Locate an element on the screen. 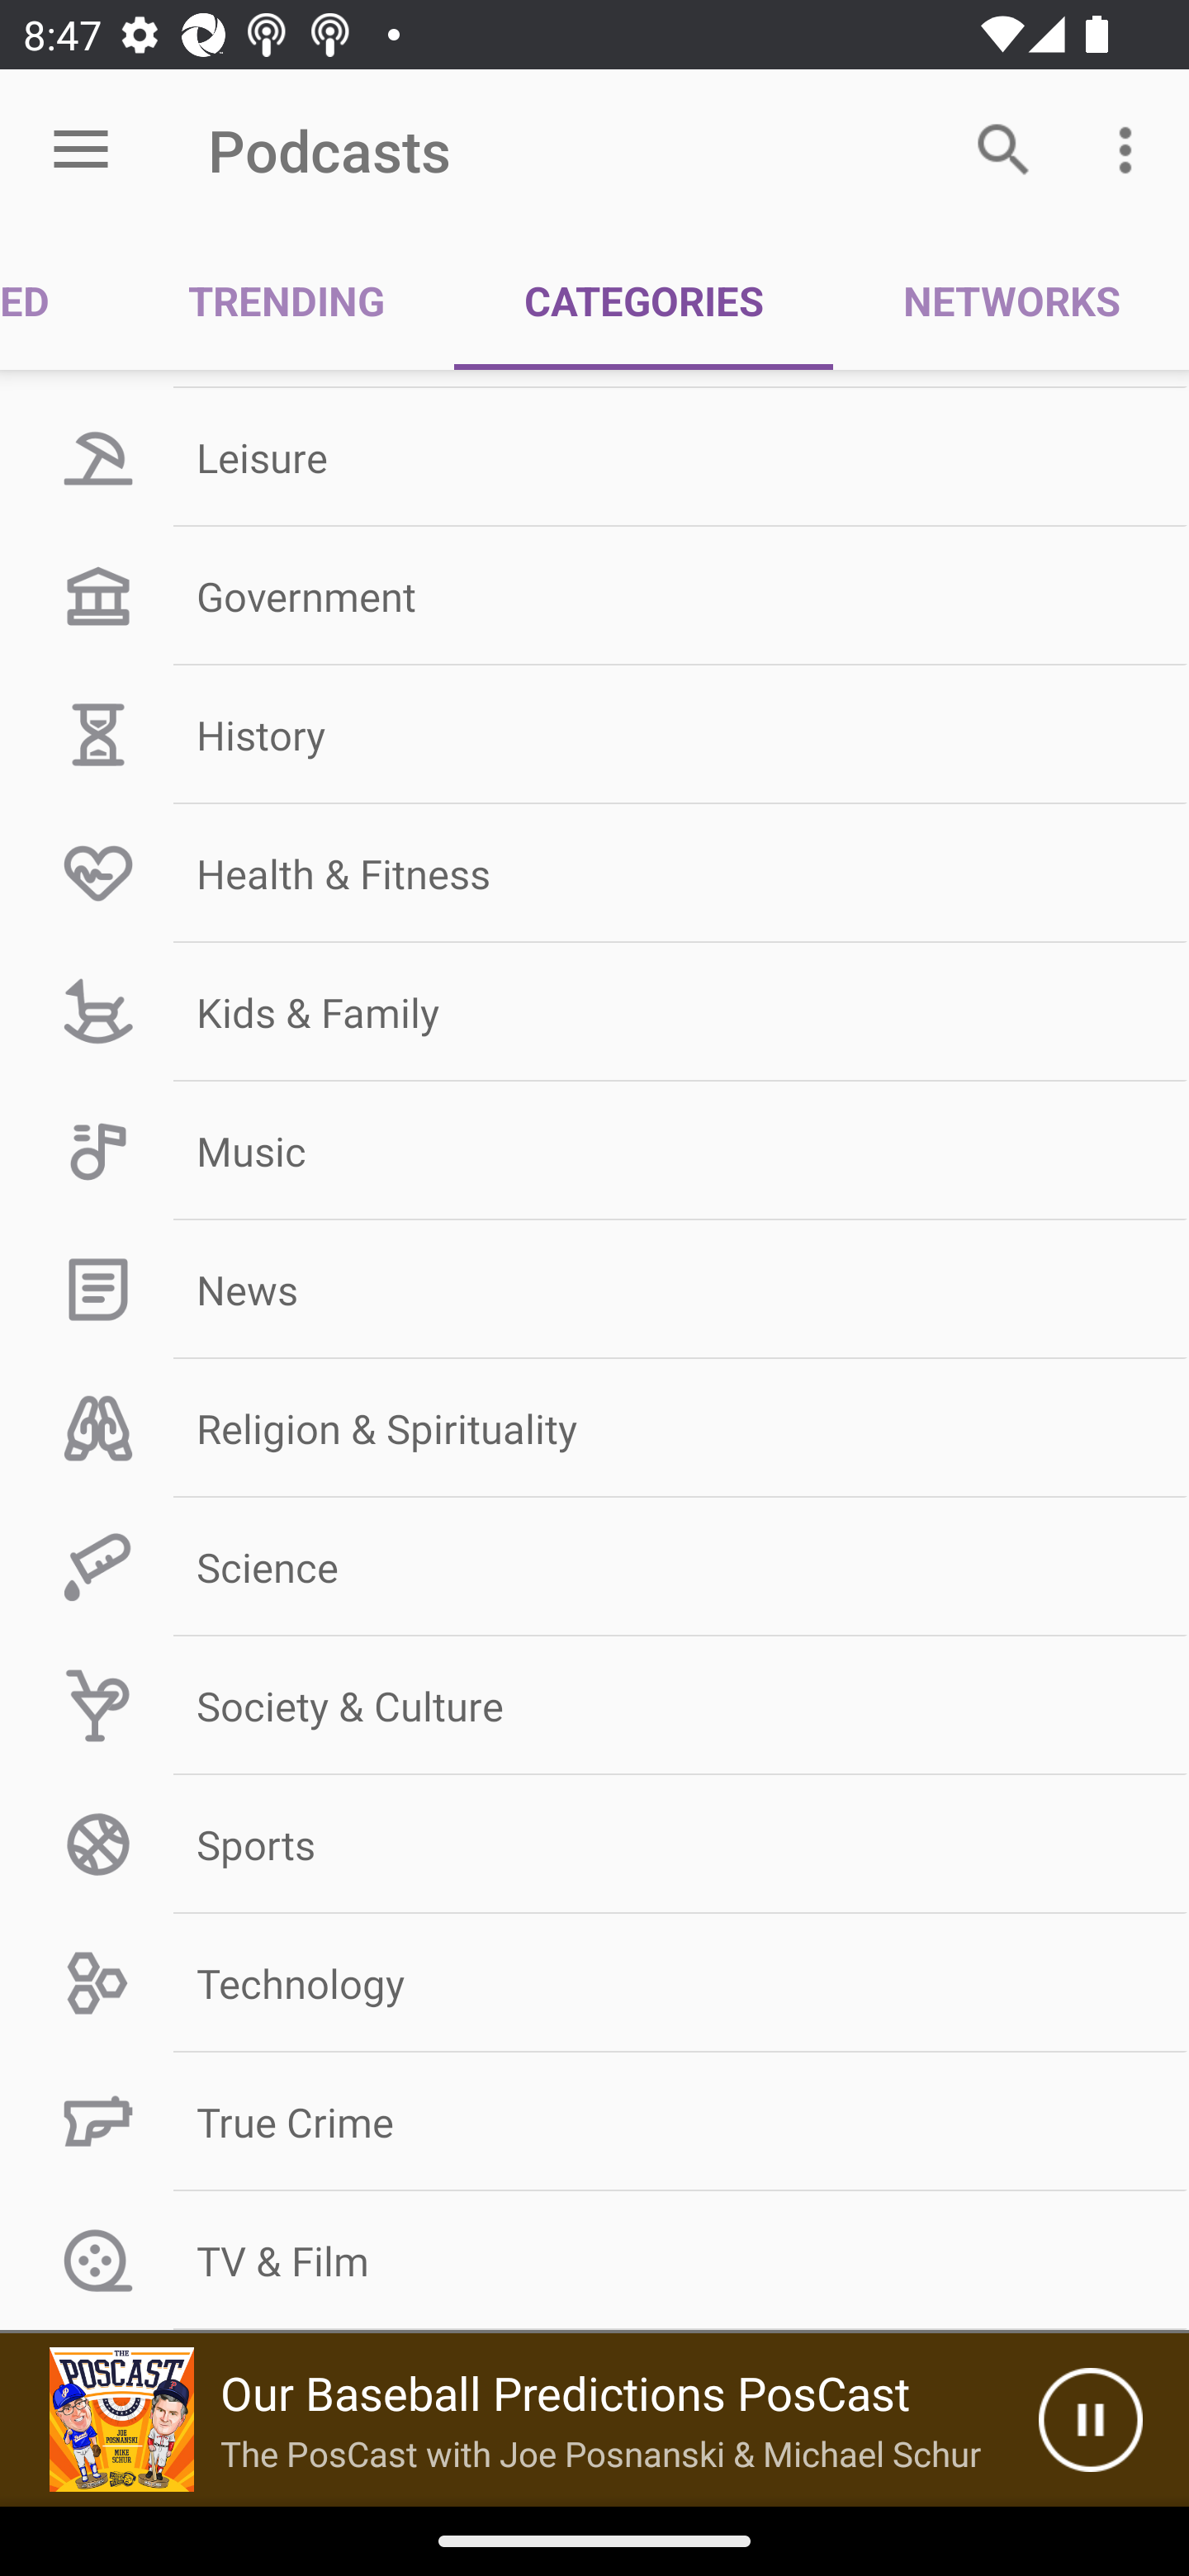 The image size is (1189, 2576). TV & Film is located at coordinates (594, 2261).